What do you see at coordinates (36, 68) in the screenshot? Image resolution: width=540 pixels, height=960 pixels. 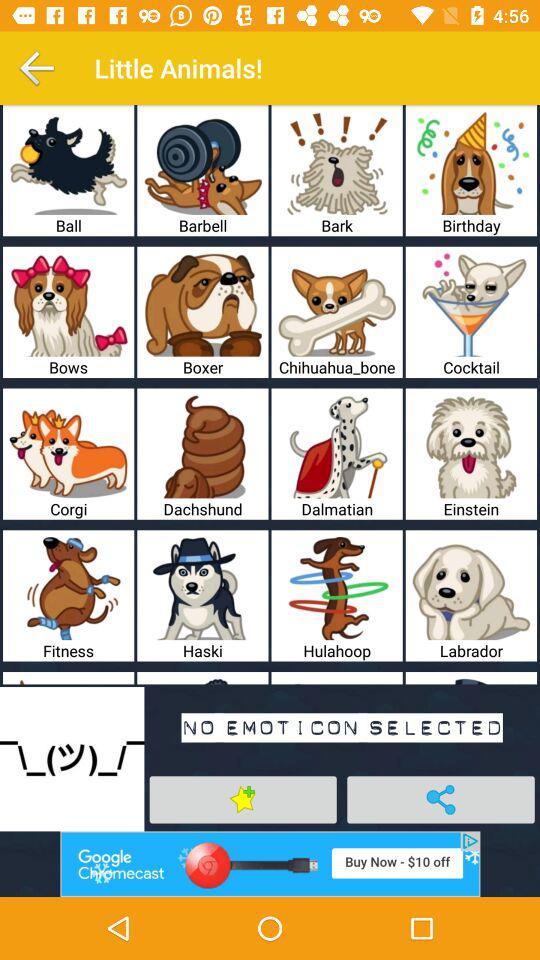 I see `go back` at bounding box center [36, 68].